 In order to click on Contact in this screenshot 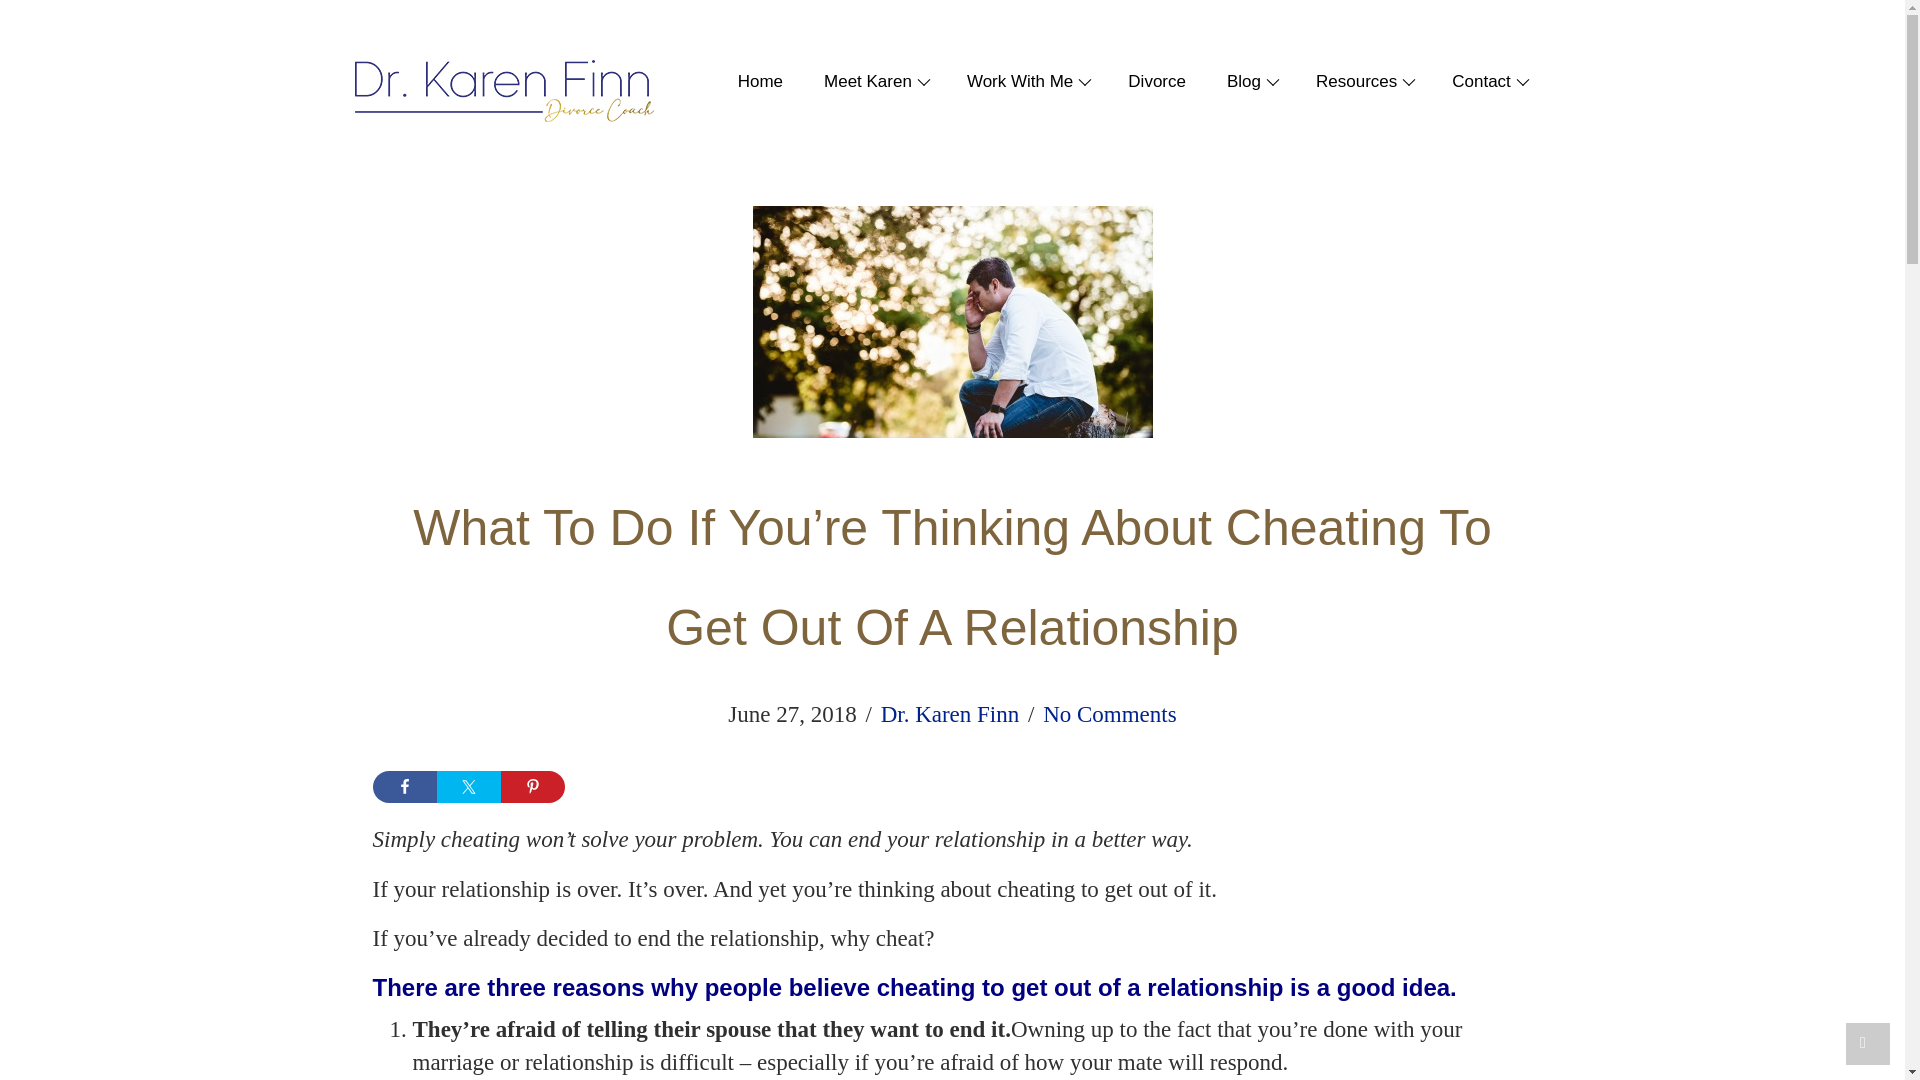, I will do `click(1478, 82)`.